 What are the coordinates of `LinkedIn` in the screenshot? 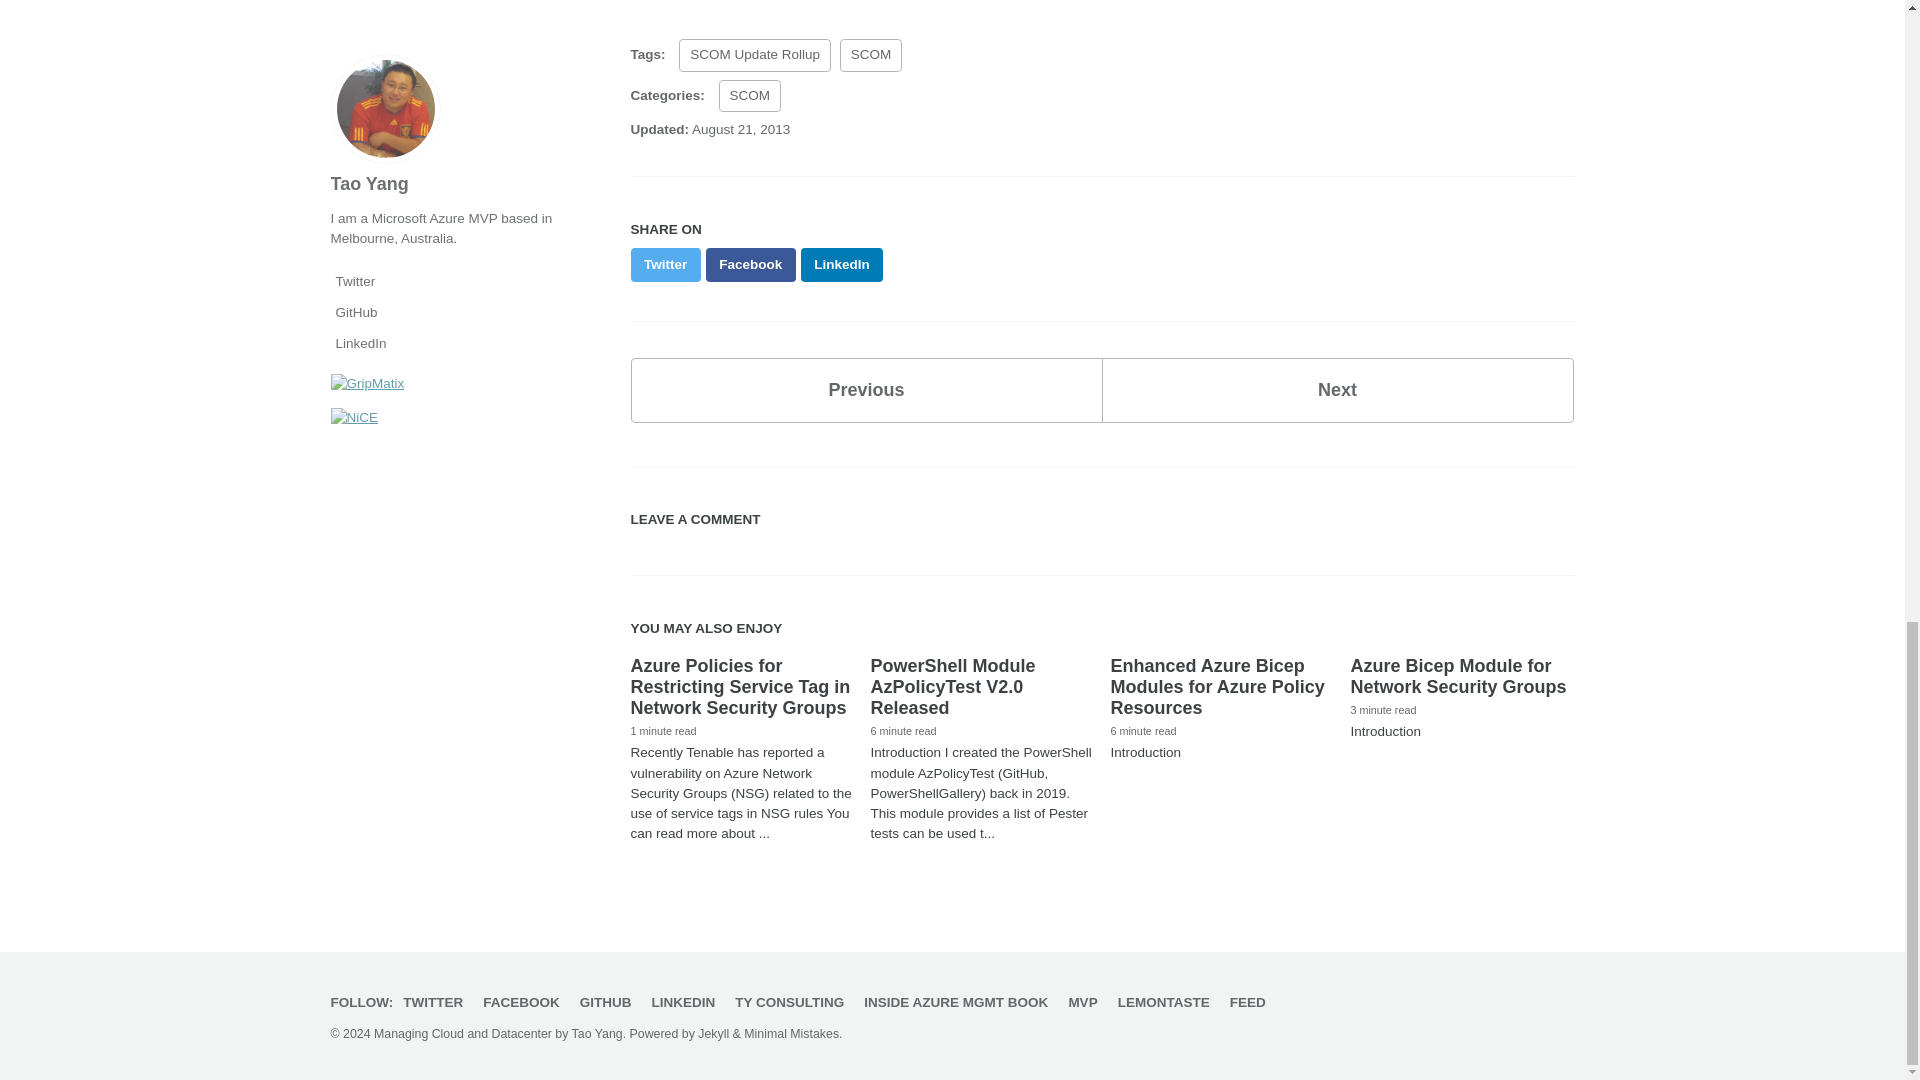 It's located at (842, 264).